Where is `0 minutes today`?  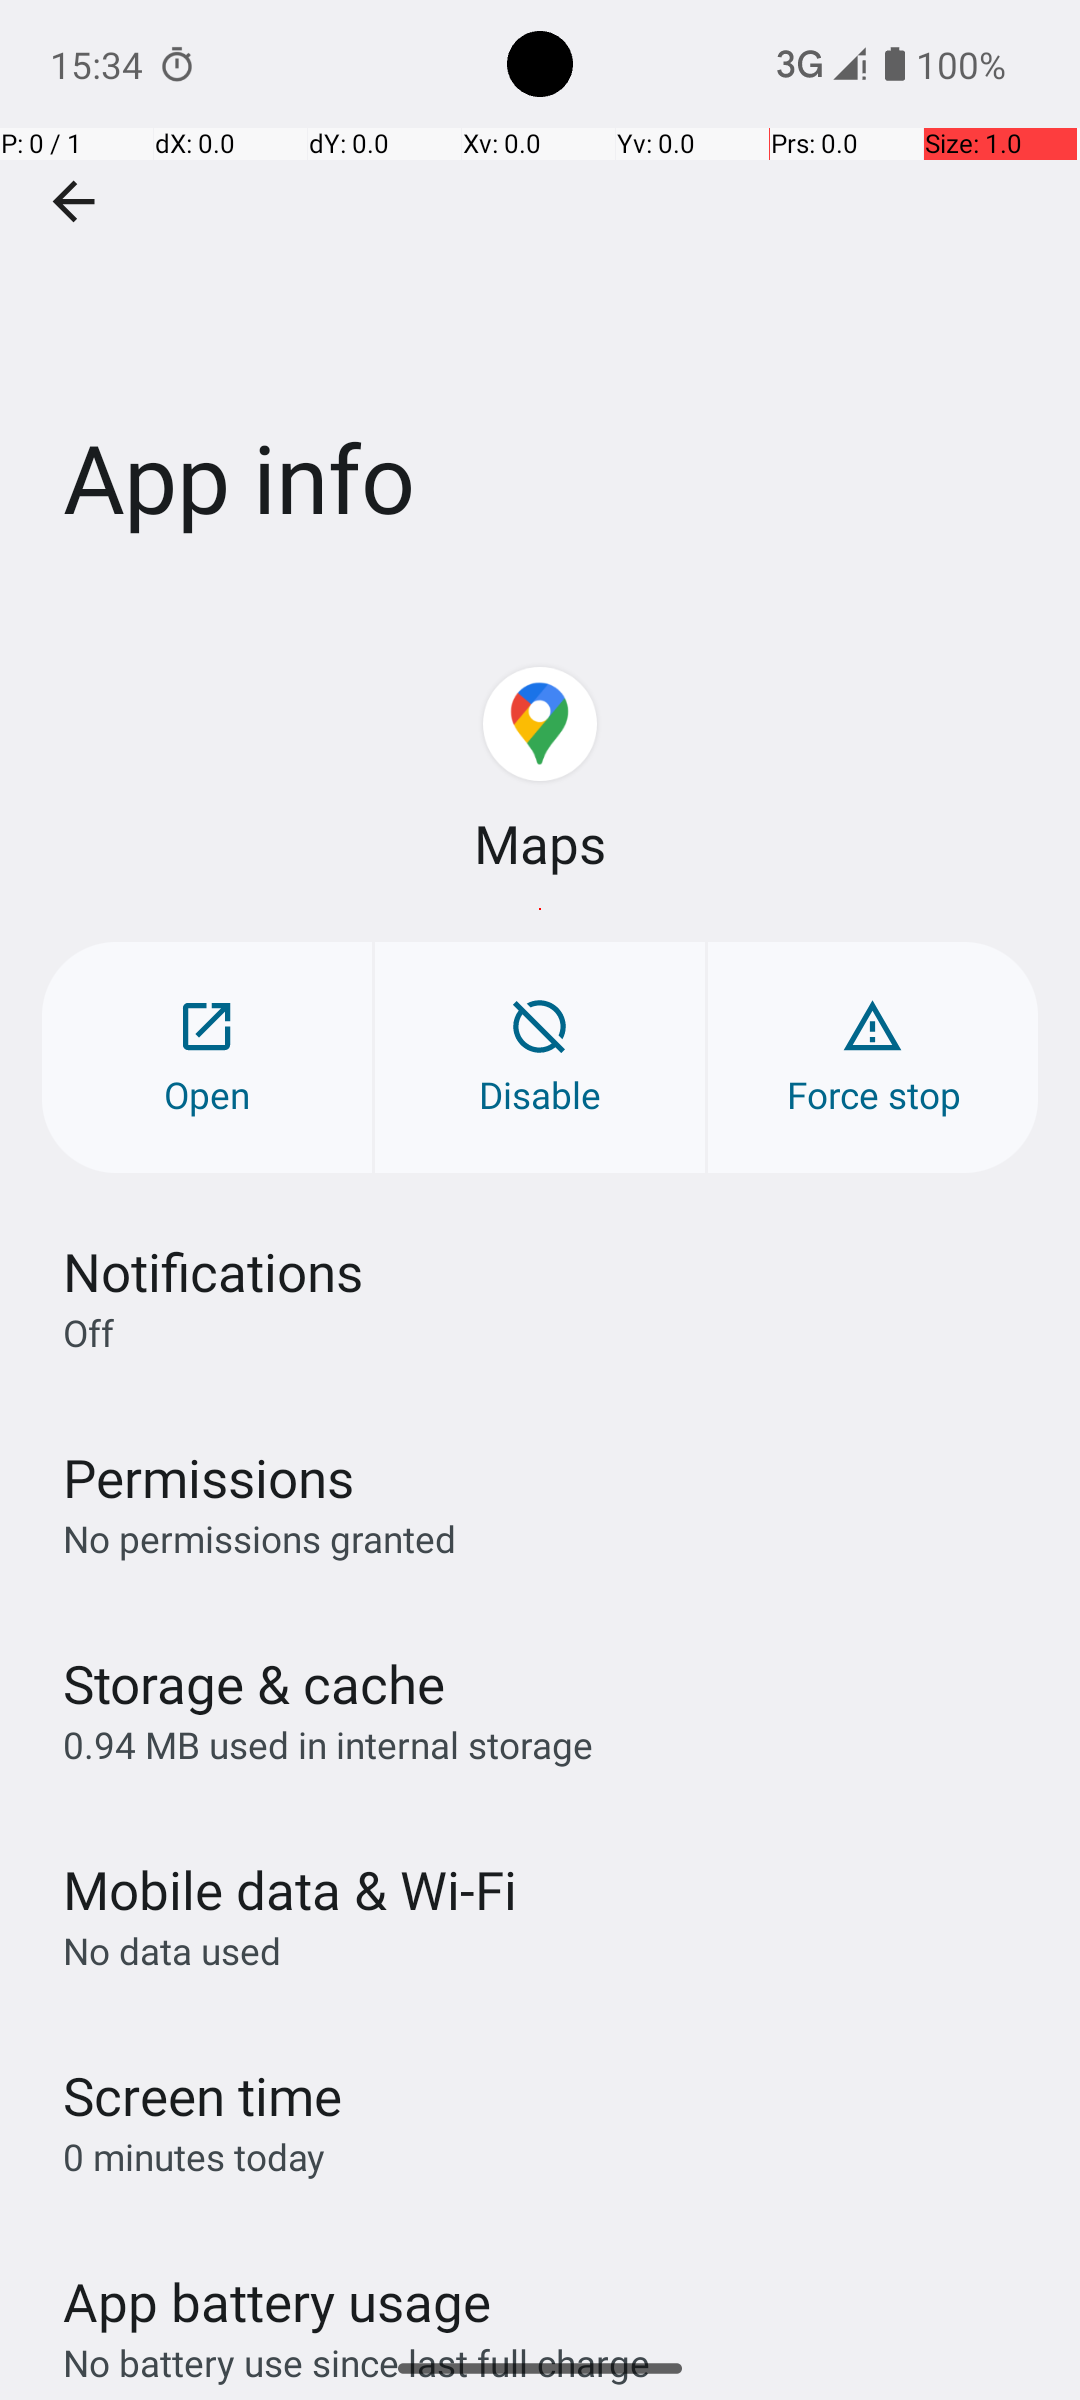 0 minutes today is located at coordinates (194, 2156).